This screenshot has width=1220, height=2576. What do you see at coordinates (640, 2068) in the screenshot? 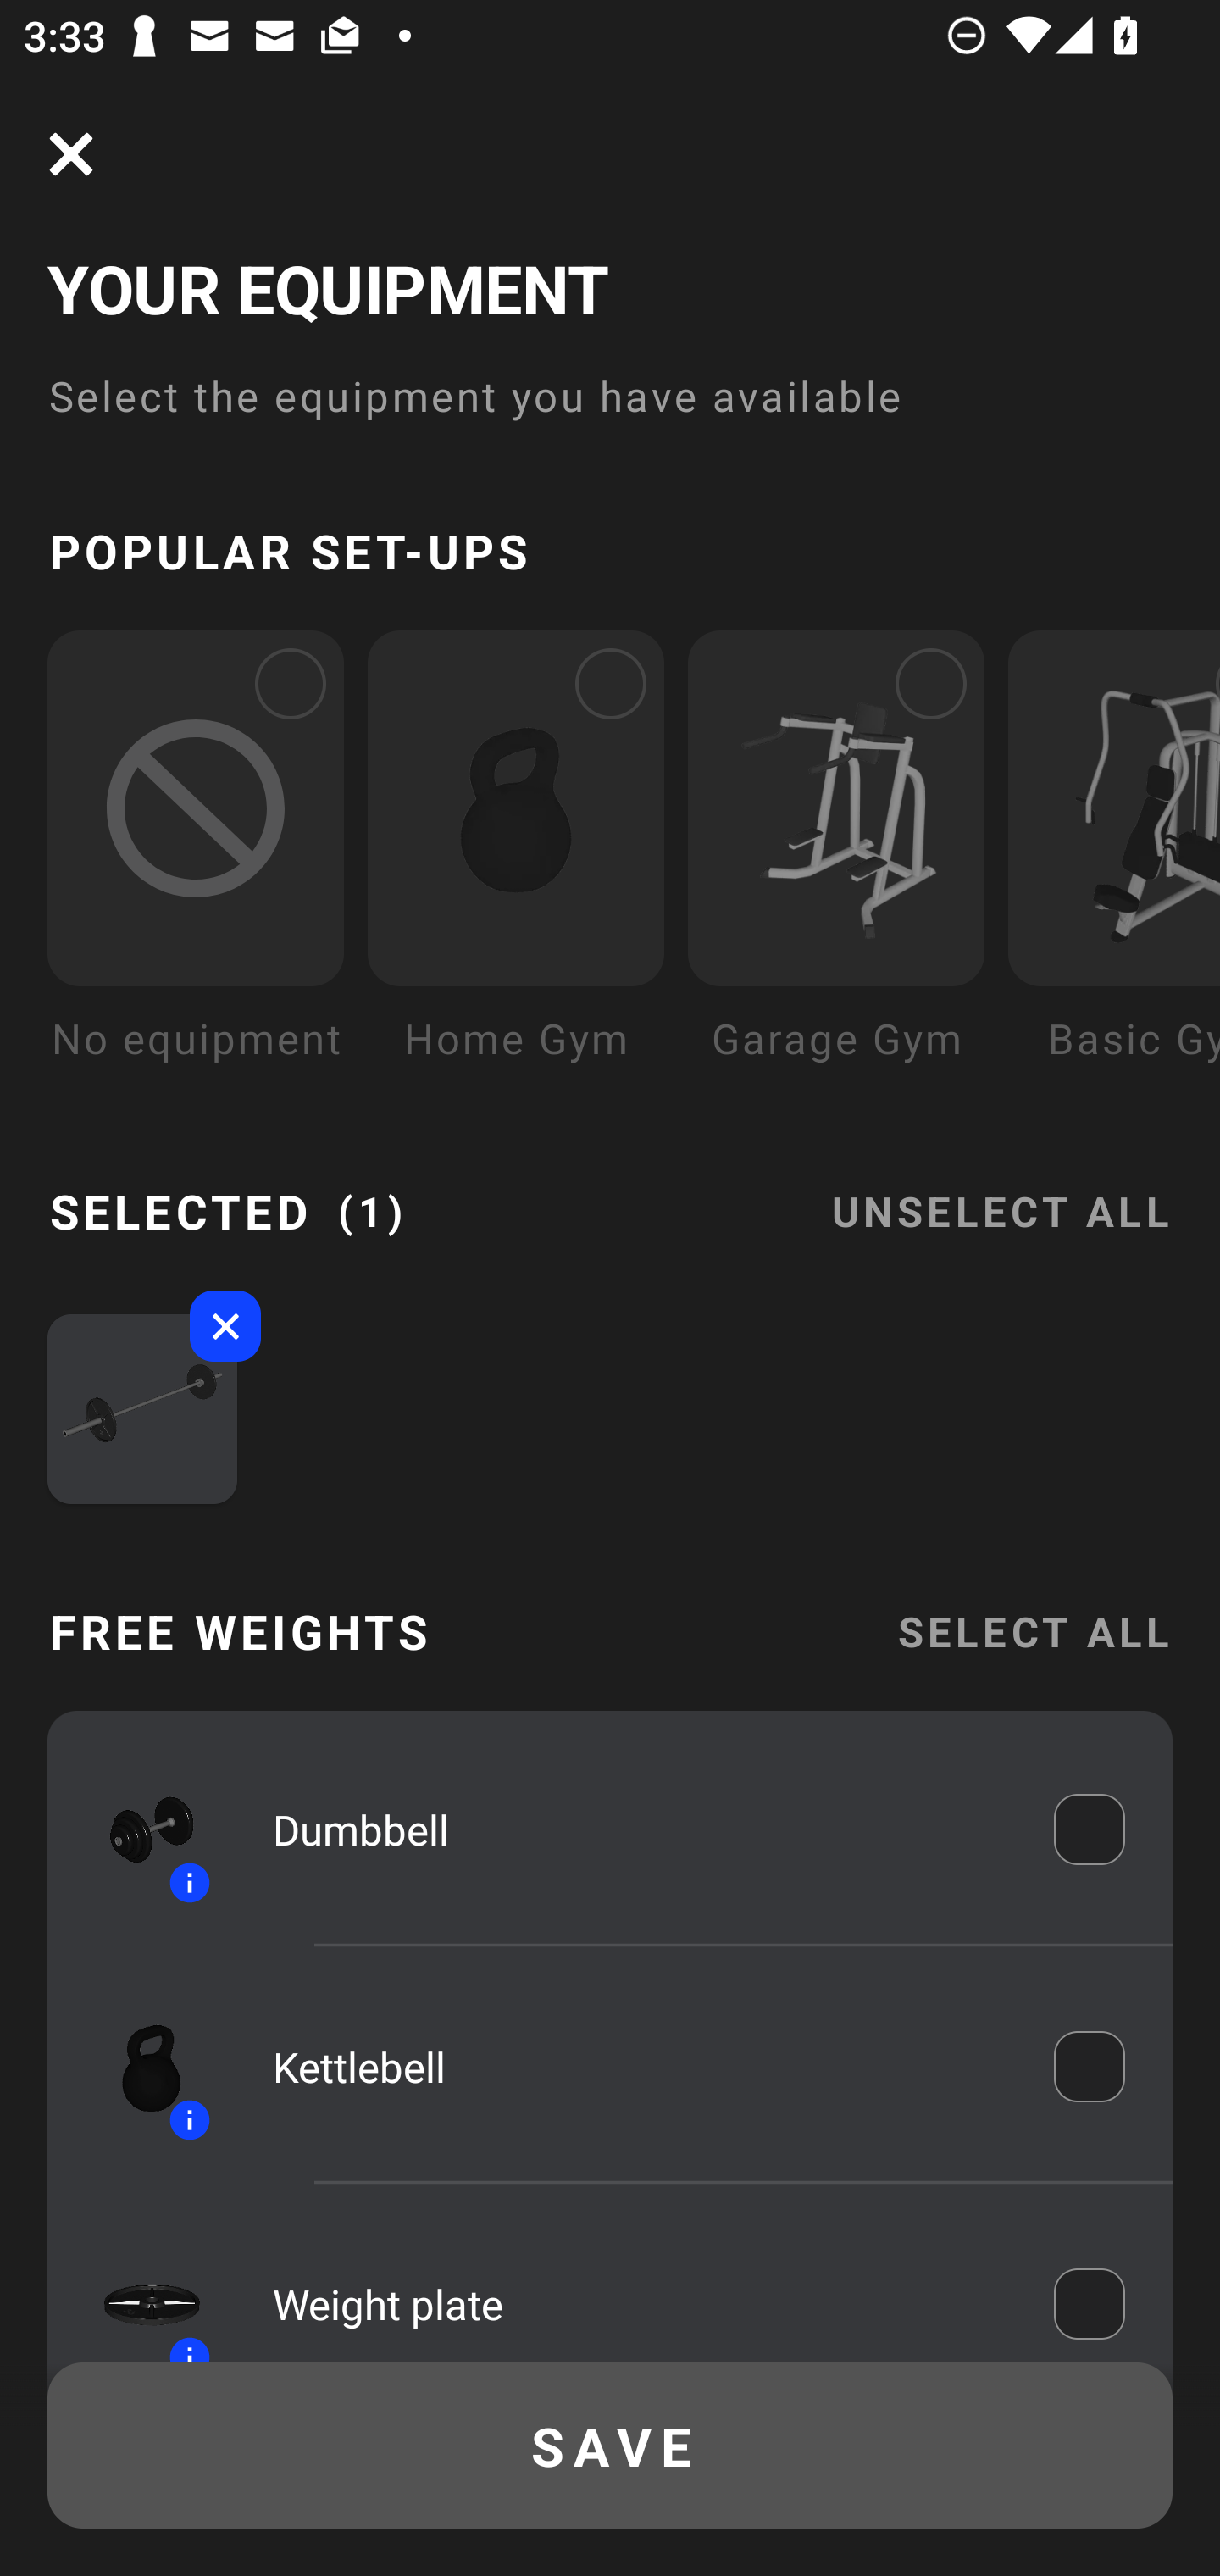
I see `Kettlebell` at bounding box center [640, 2068].